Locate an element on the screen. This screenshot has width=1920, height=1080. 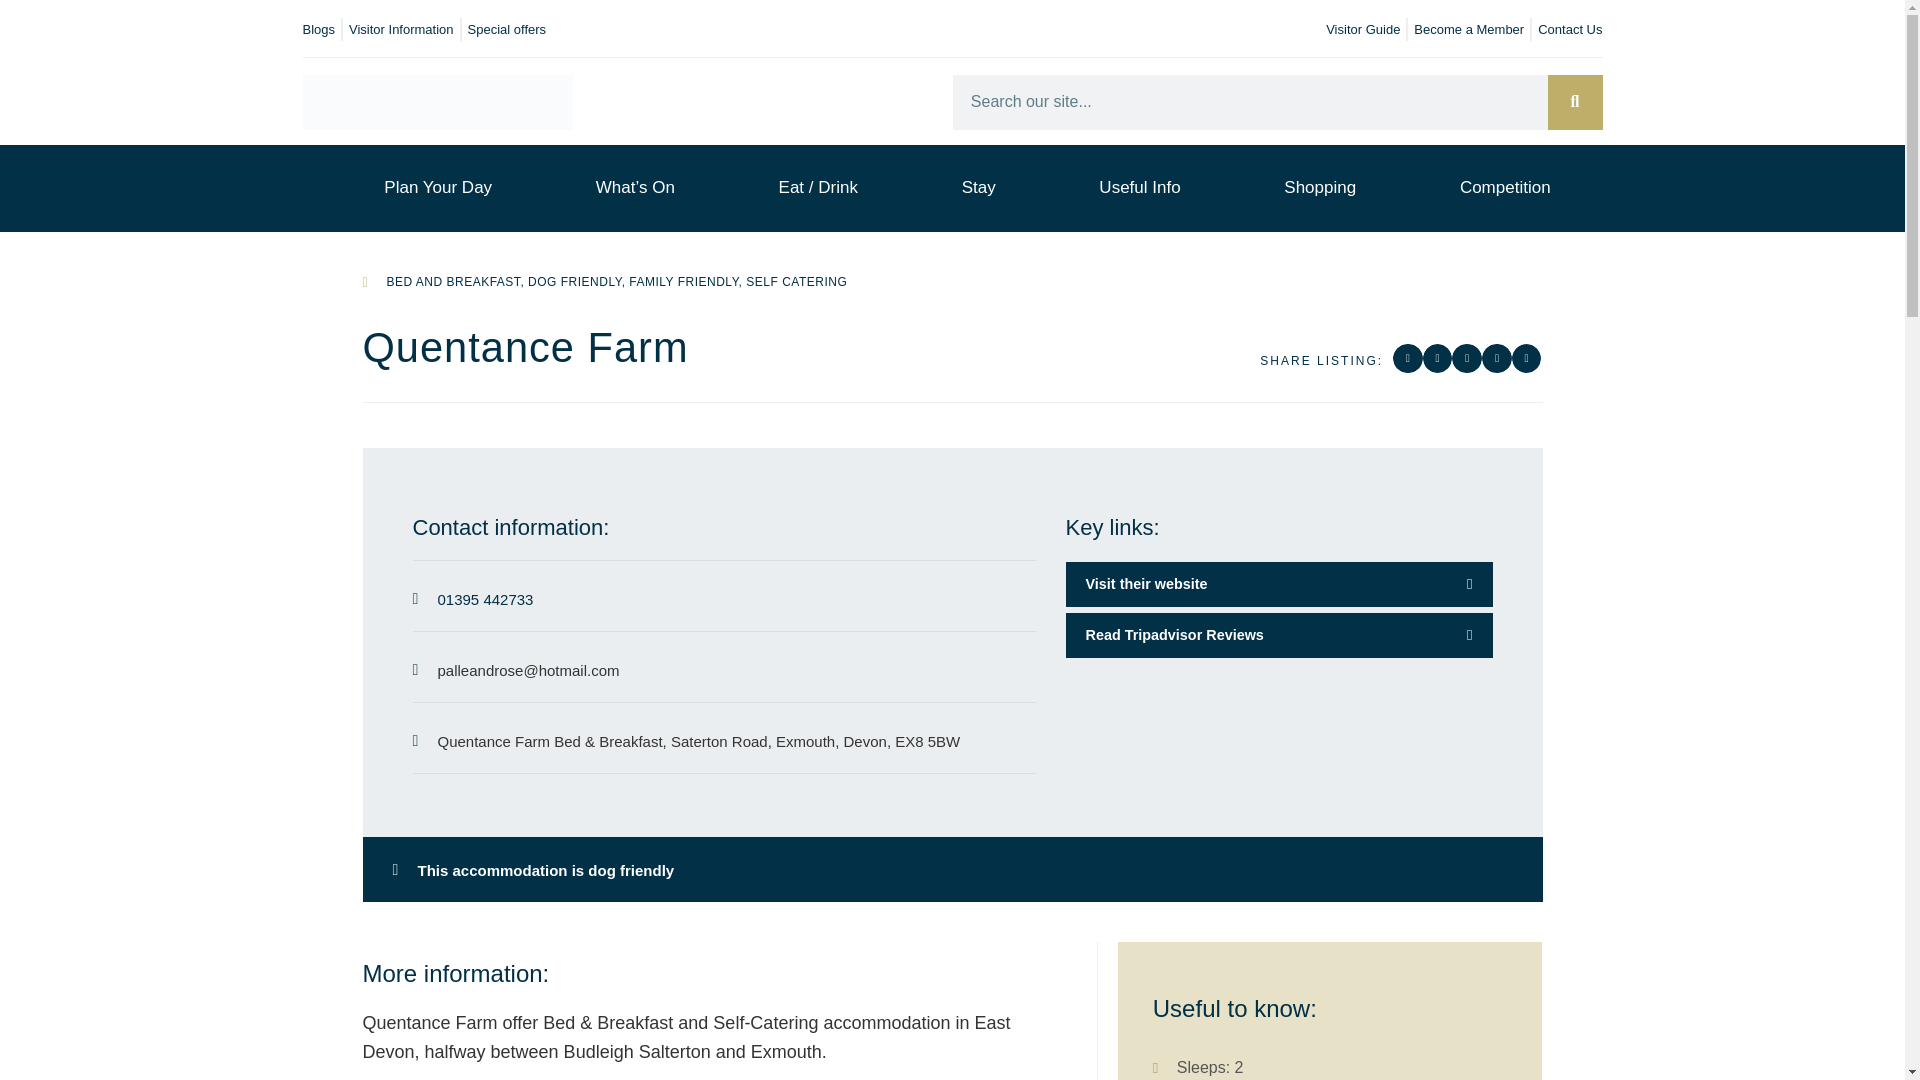
Plan Your Day is located at coordinates (438, 188).